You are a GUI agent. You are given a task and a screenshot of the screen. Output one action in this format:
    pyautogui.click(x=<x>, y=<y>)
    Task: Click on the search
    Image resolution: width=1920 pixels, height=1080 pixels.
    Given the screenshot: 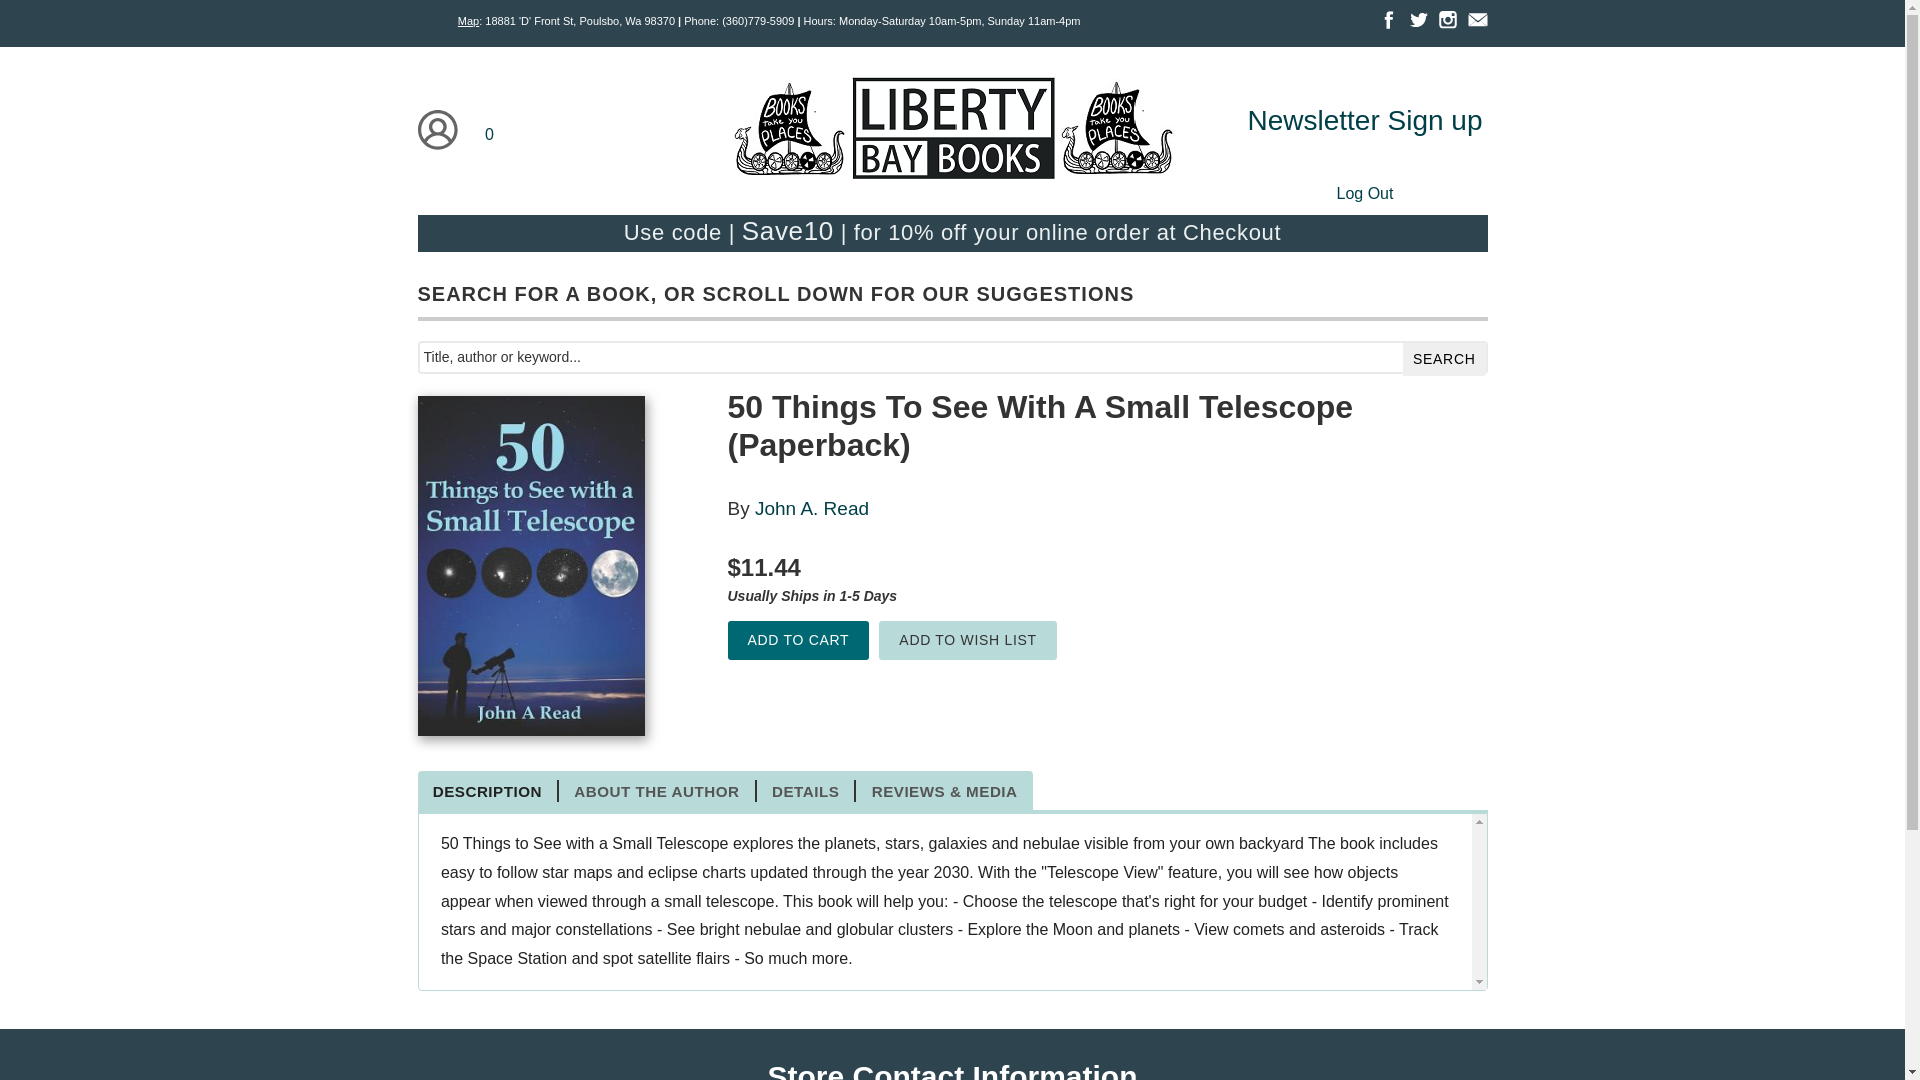 What is the action you would take?
    pyautogui.click(x=1444, y=359)
    